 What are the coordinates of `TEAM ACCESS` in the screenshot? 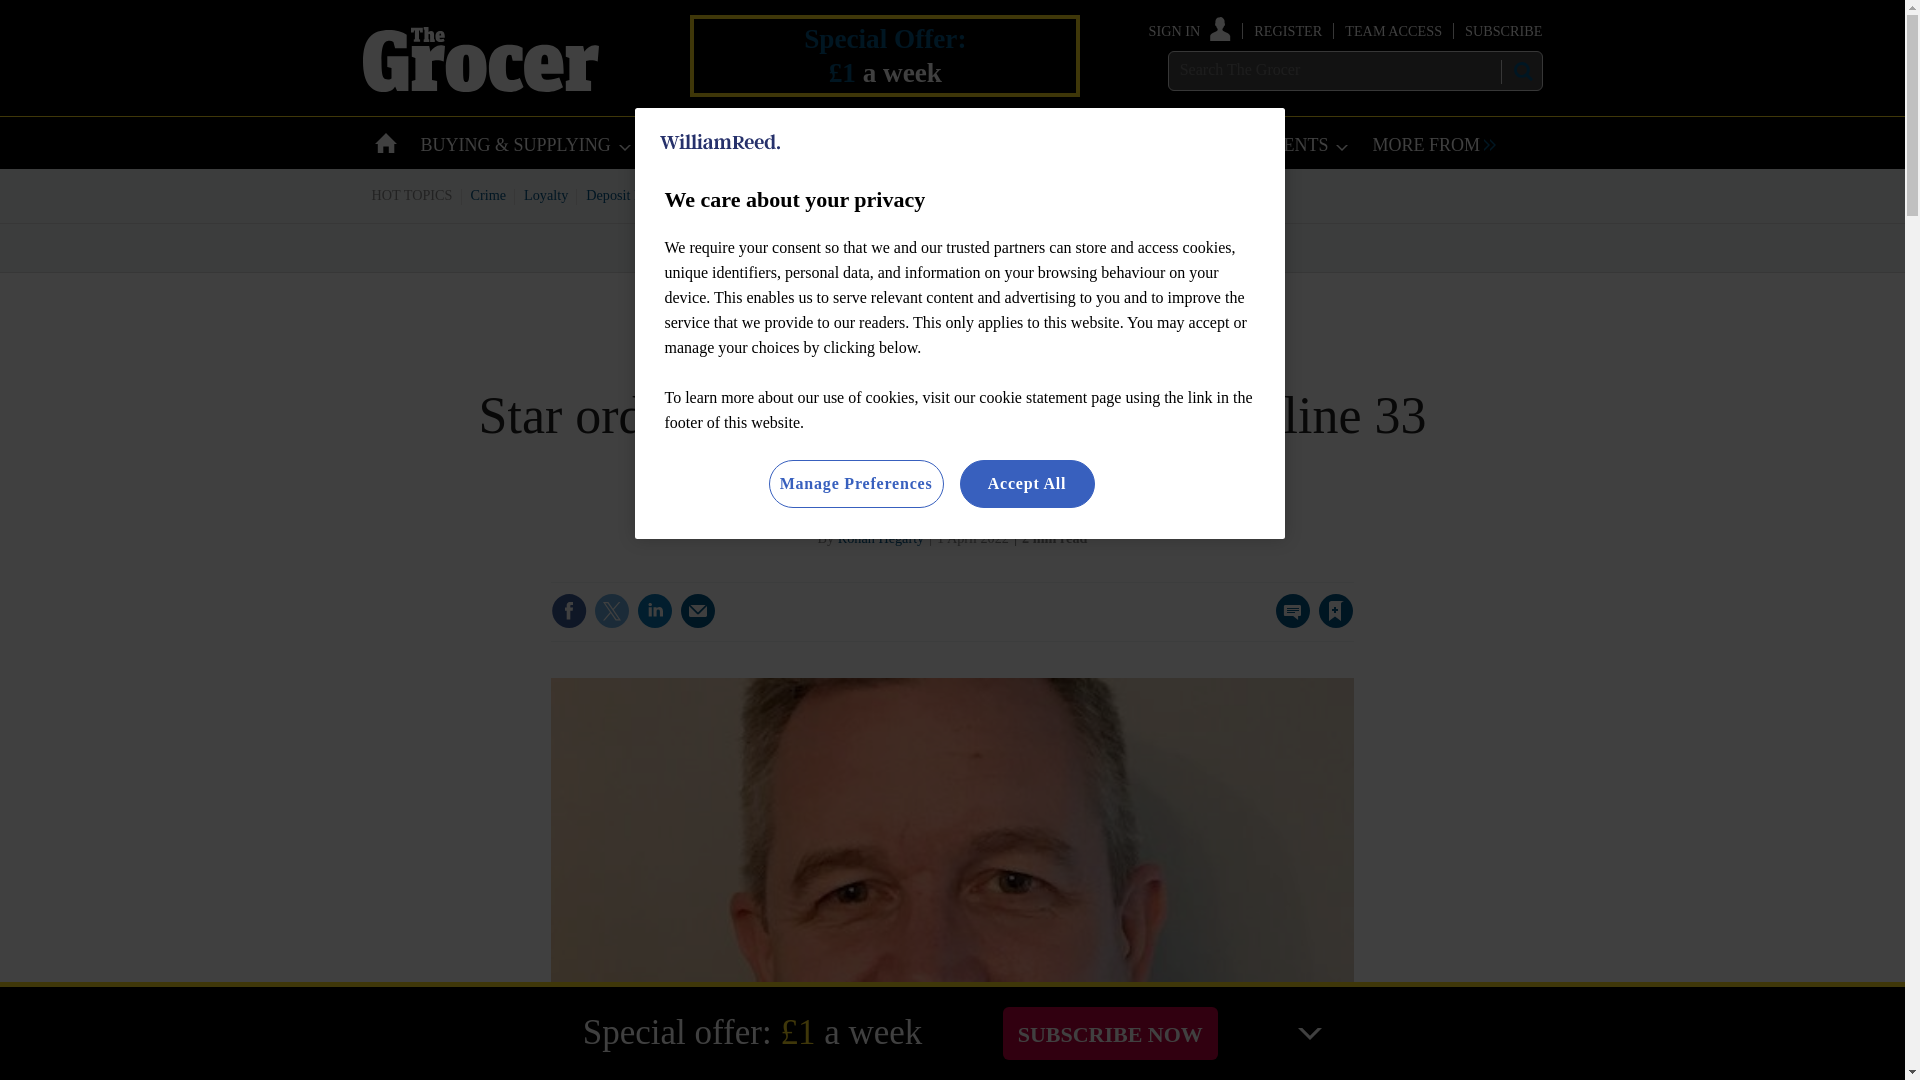 It's located at (1393, 30).